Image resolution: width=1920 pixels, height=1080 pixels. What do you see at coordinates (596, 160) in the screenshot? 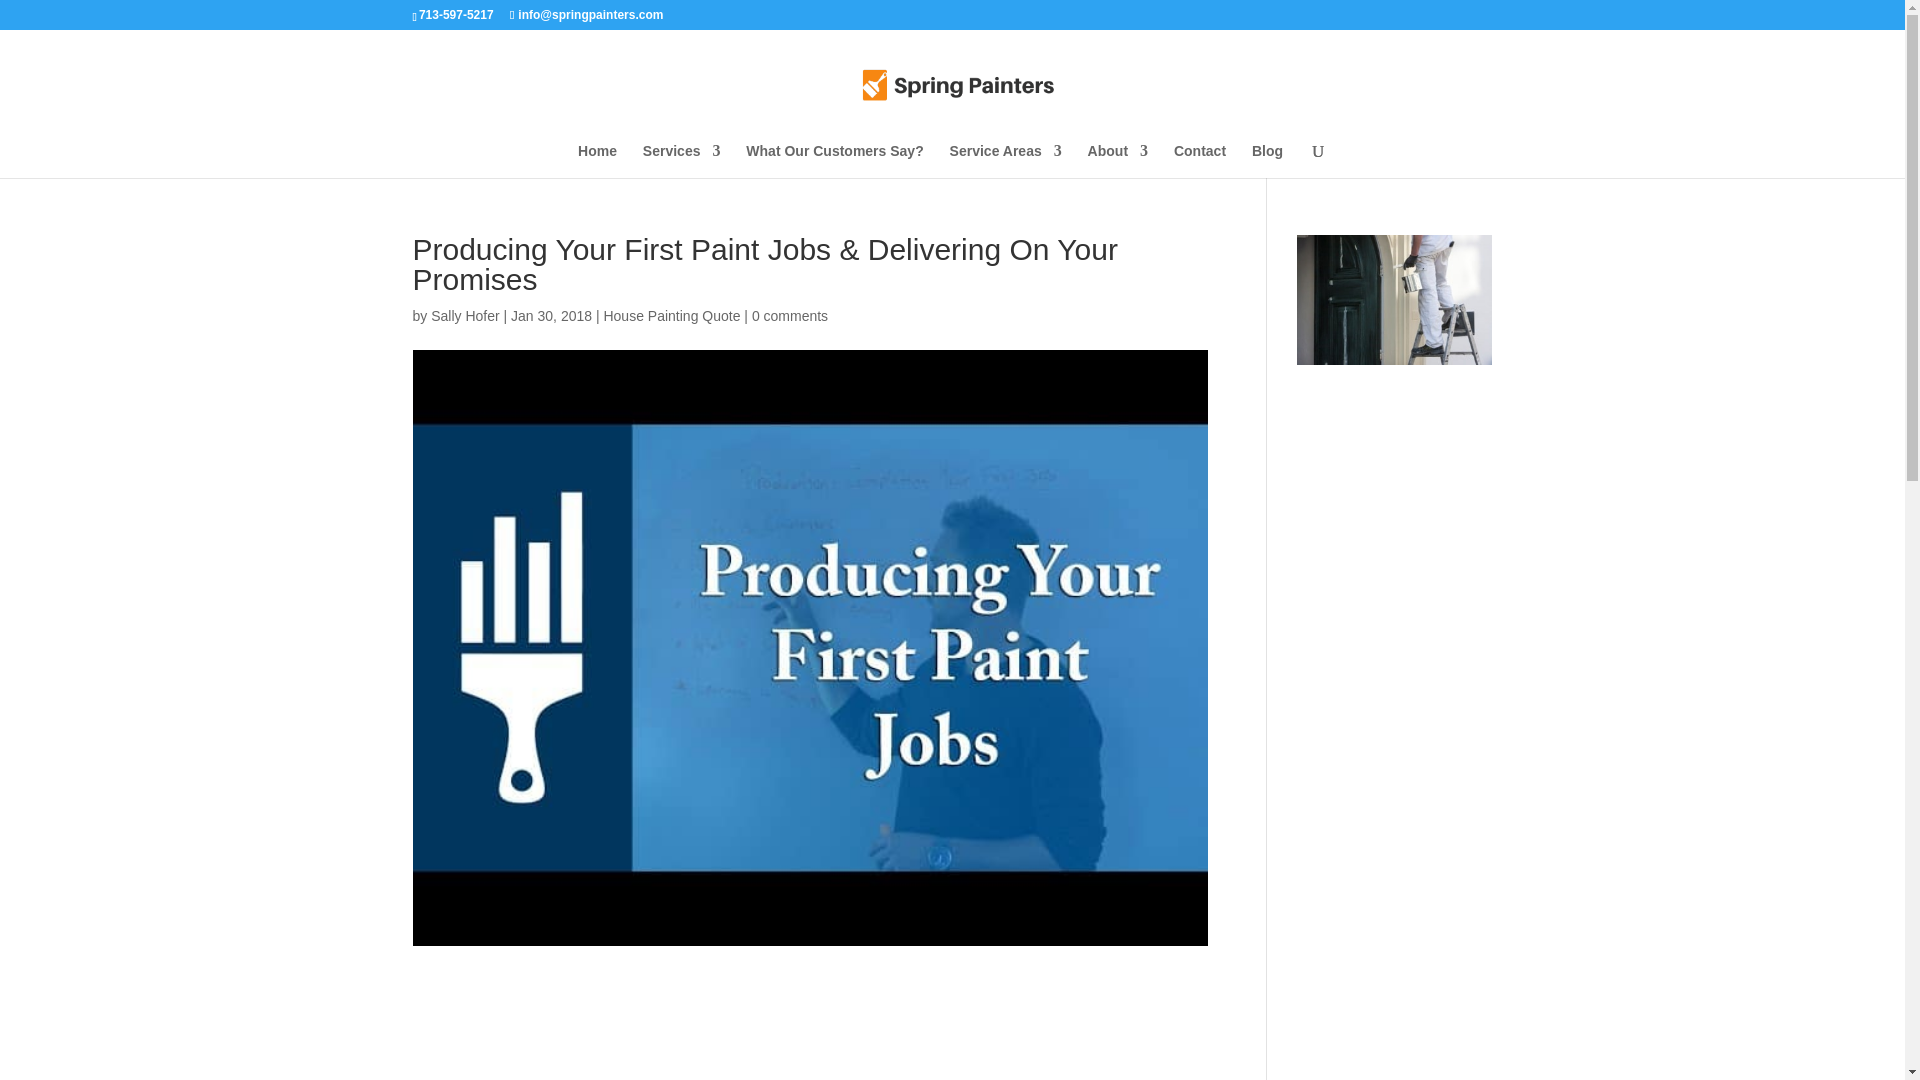
I see `Home` at bounding box center [596, 160].